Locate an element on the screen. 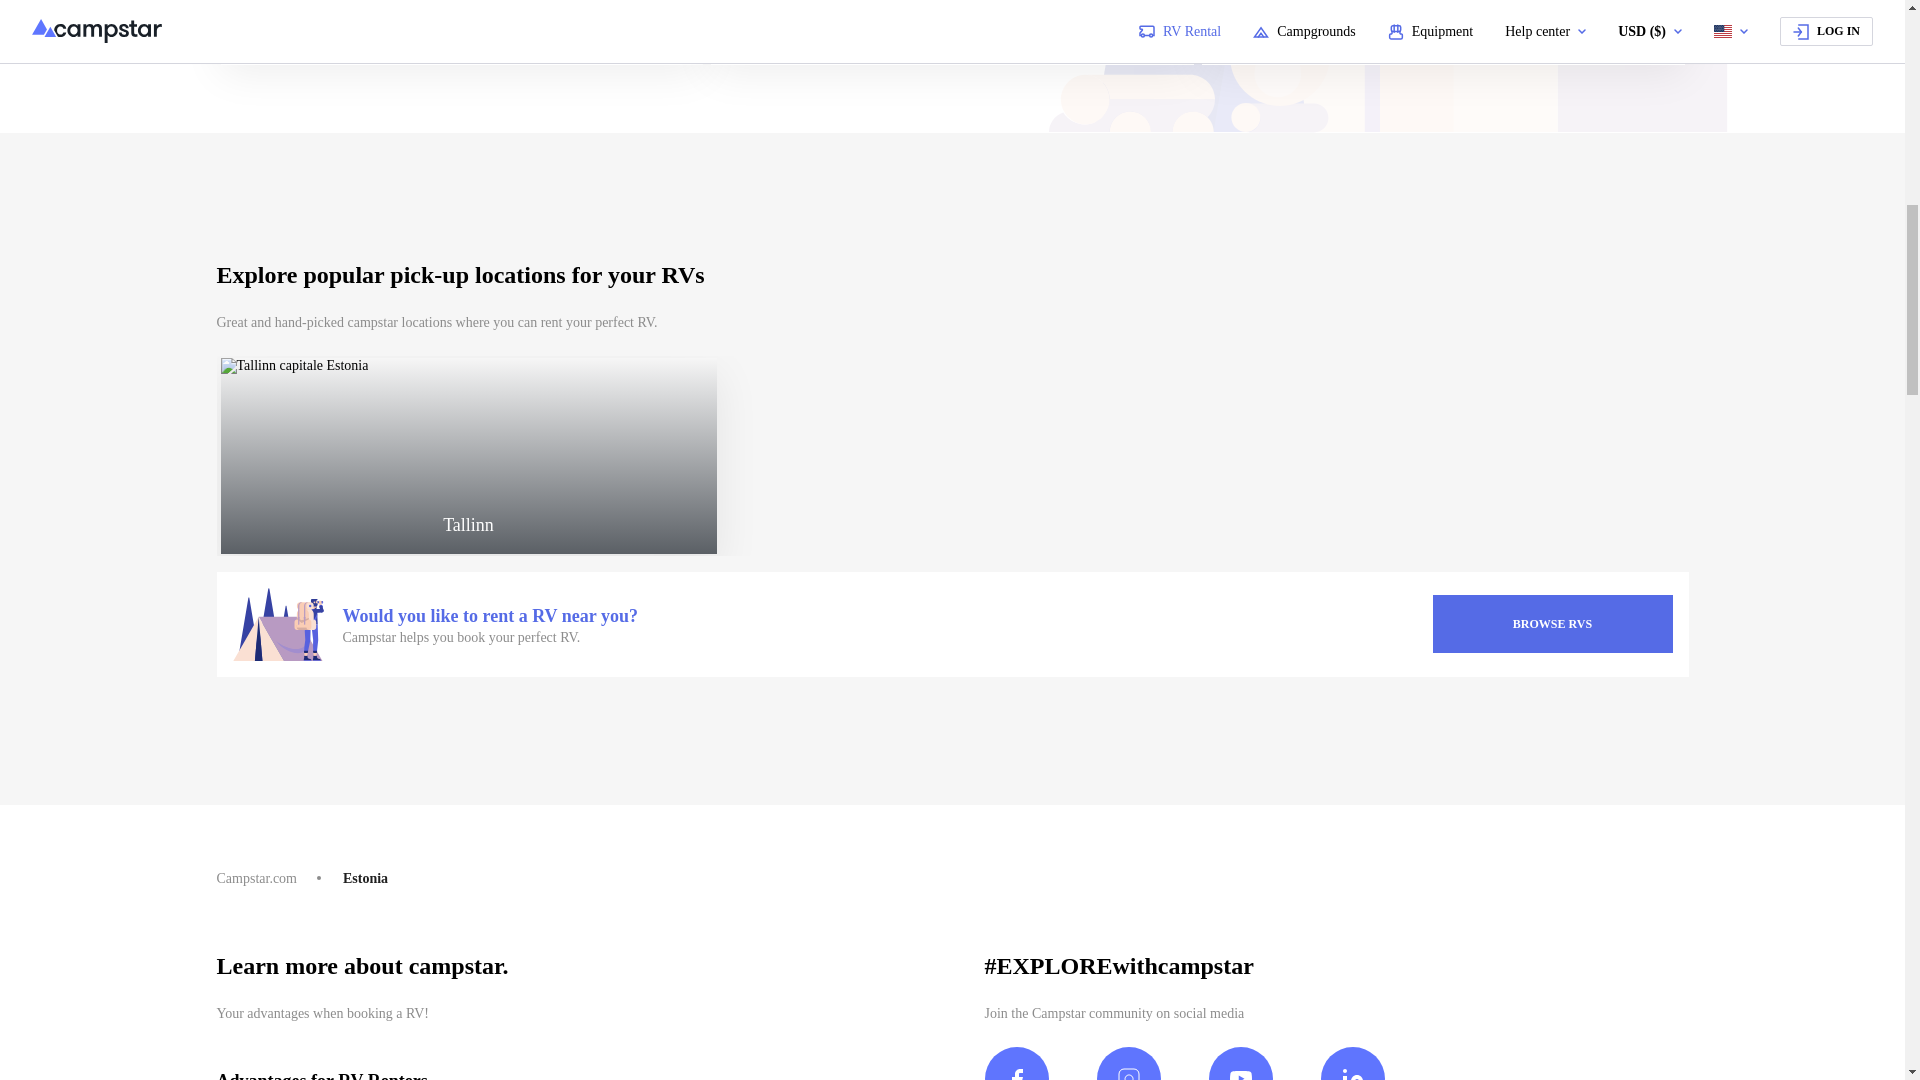 This screenshot has height=1080, width=1920. Tallinn is located at coordinates (468, 456).